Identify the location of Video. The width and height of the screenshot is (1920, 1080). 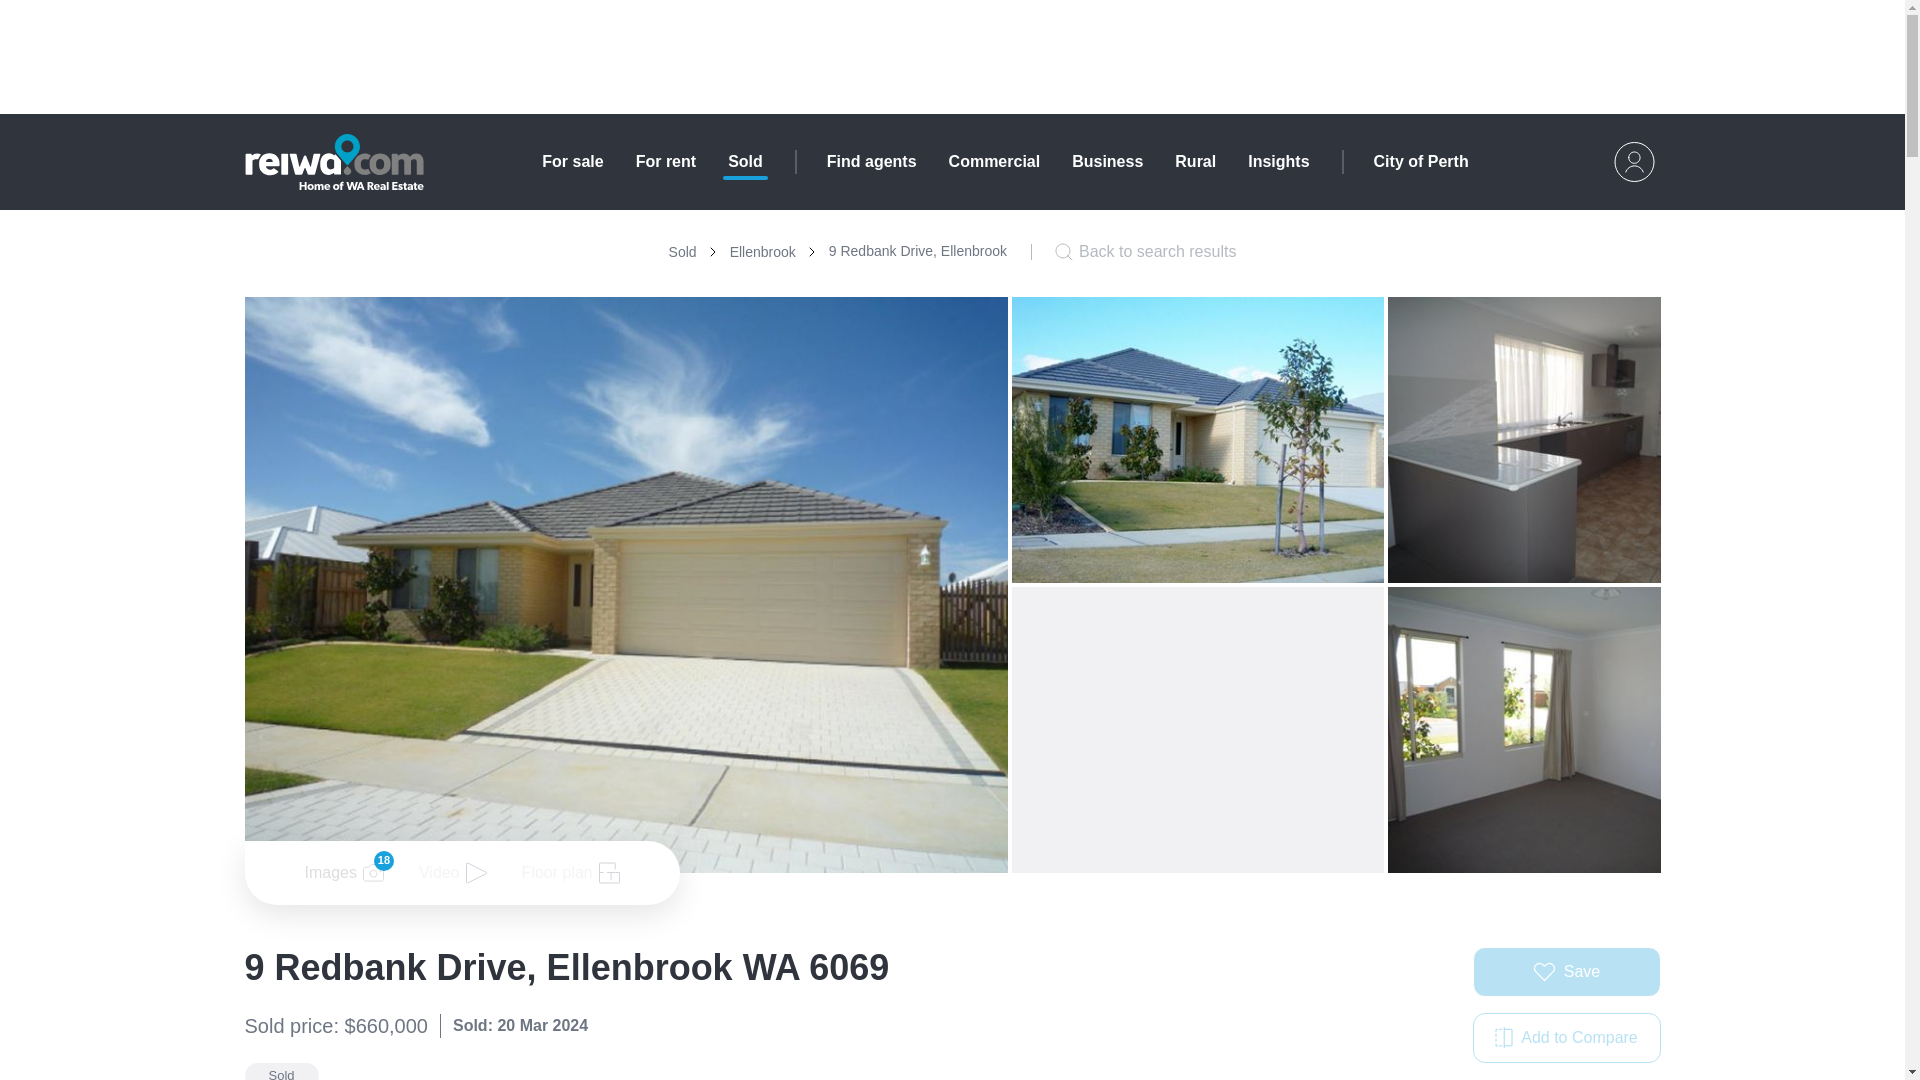
(571, 872).